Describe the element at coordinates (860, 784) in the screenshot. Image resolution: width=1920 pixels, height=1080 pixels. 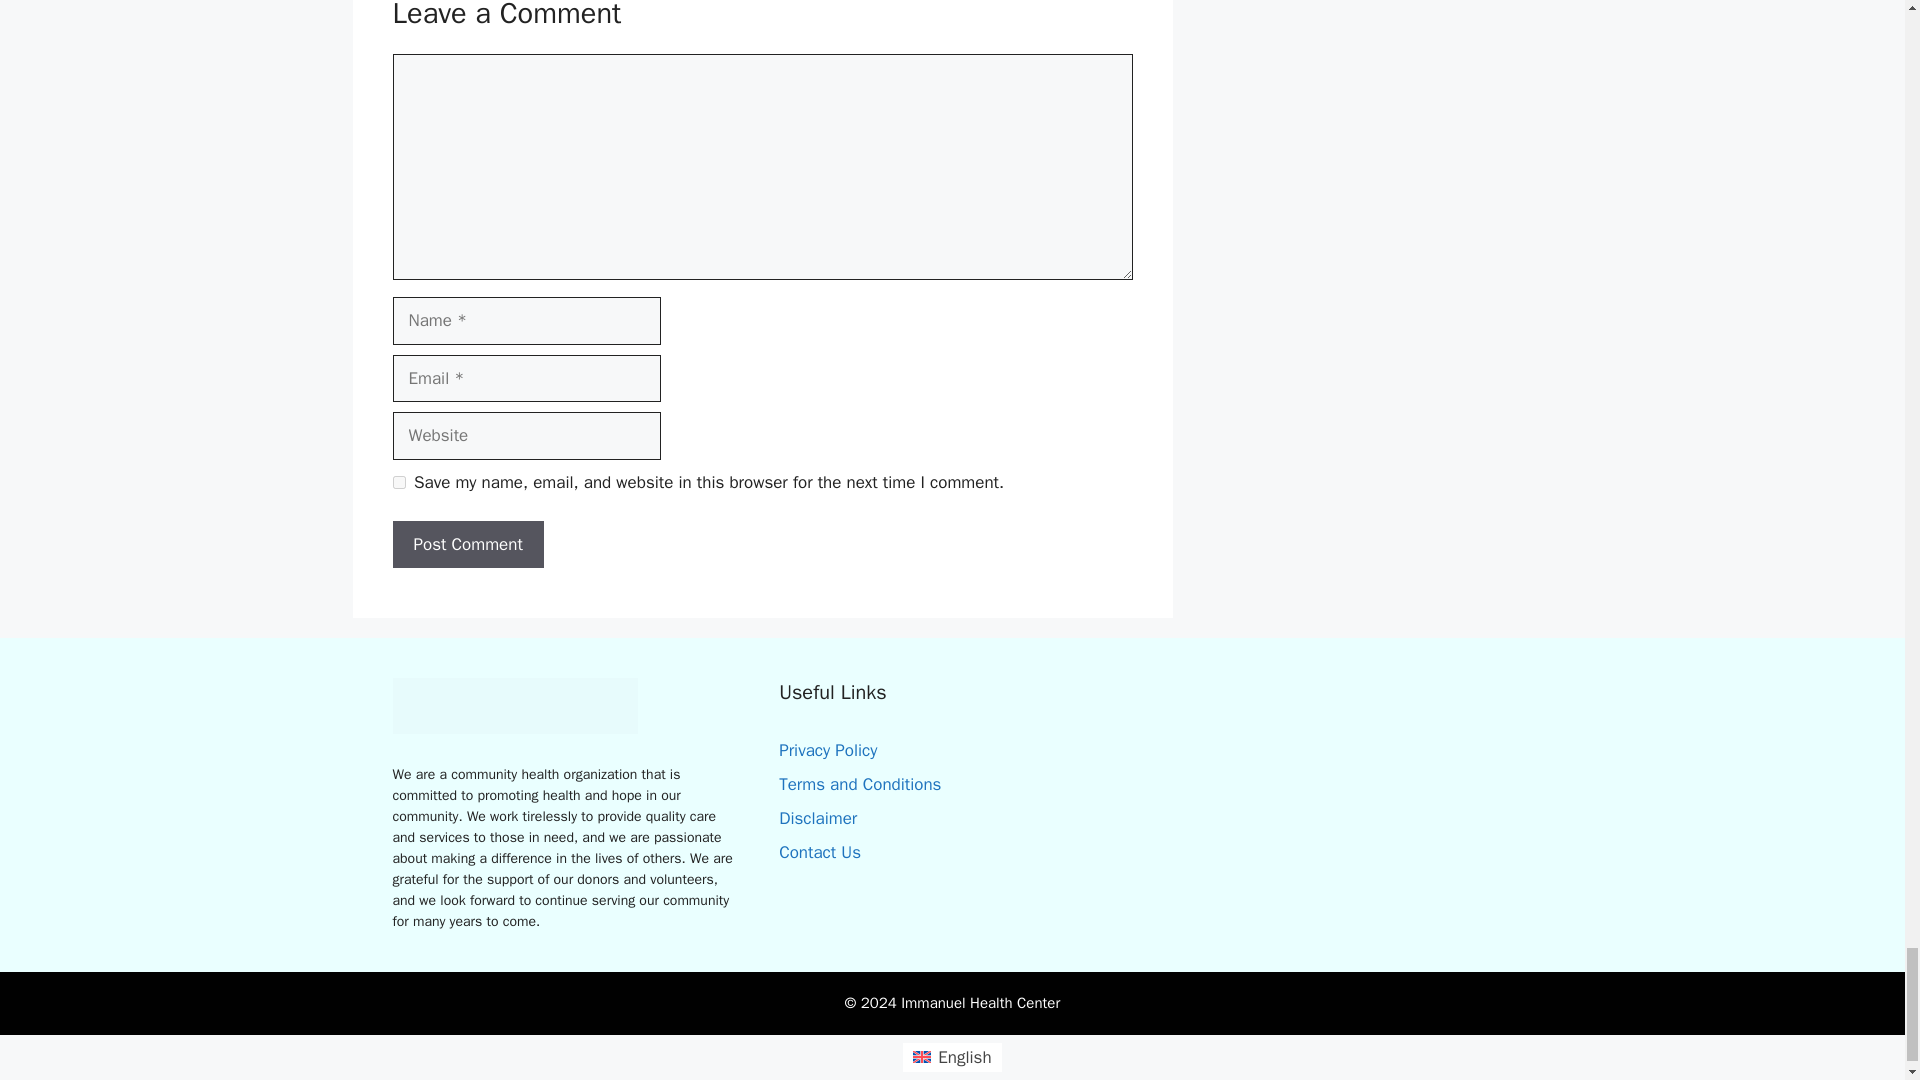
I see `Terms and Conditions` at that location.